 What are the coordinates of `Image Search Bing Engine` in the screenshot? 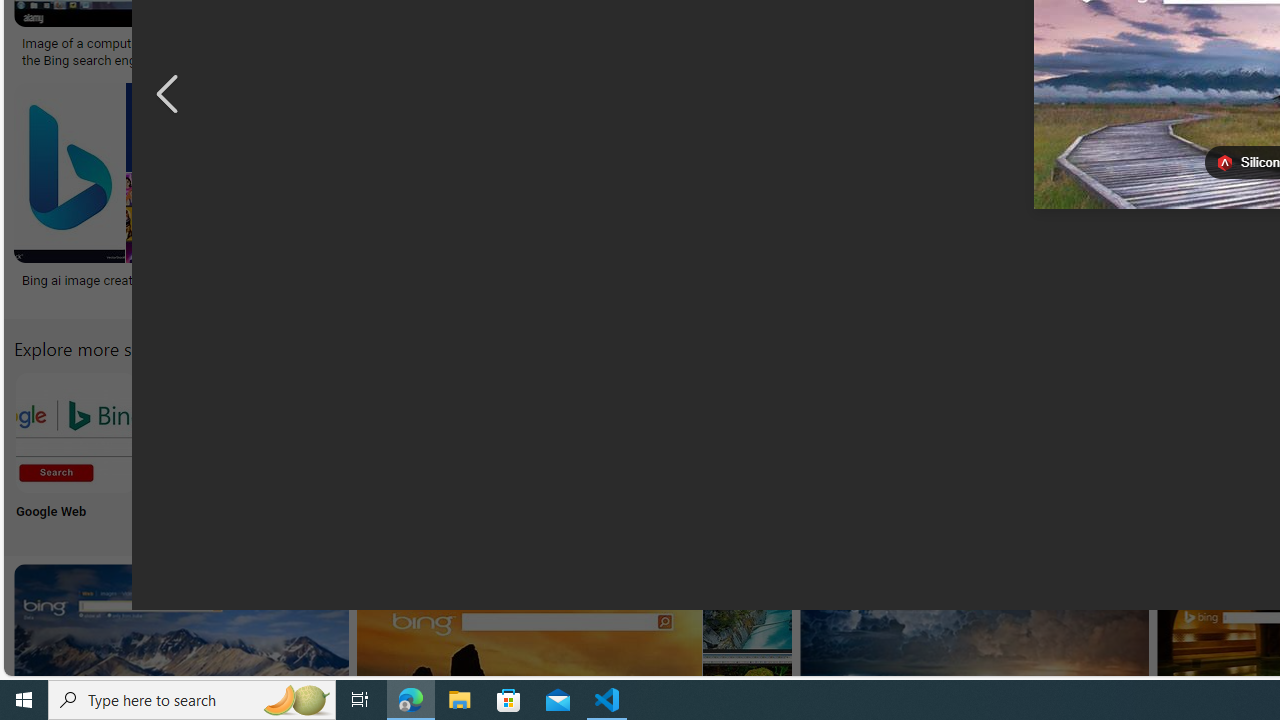 It's located at (423, 44).